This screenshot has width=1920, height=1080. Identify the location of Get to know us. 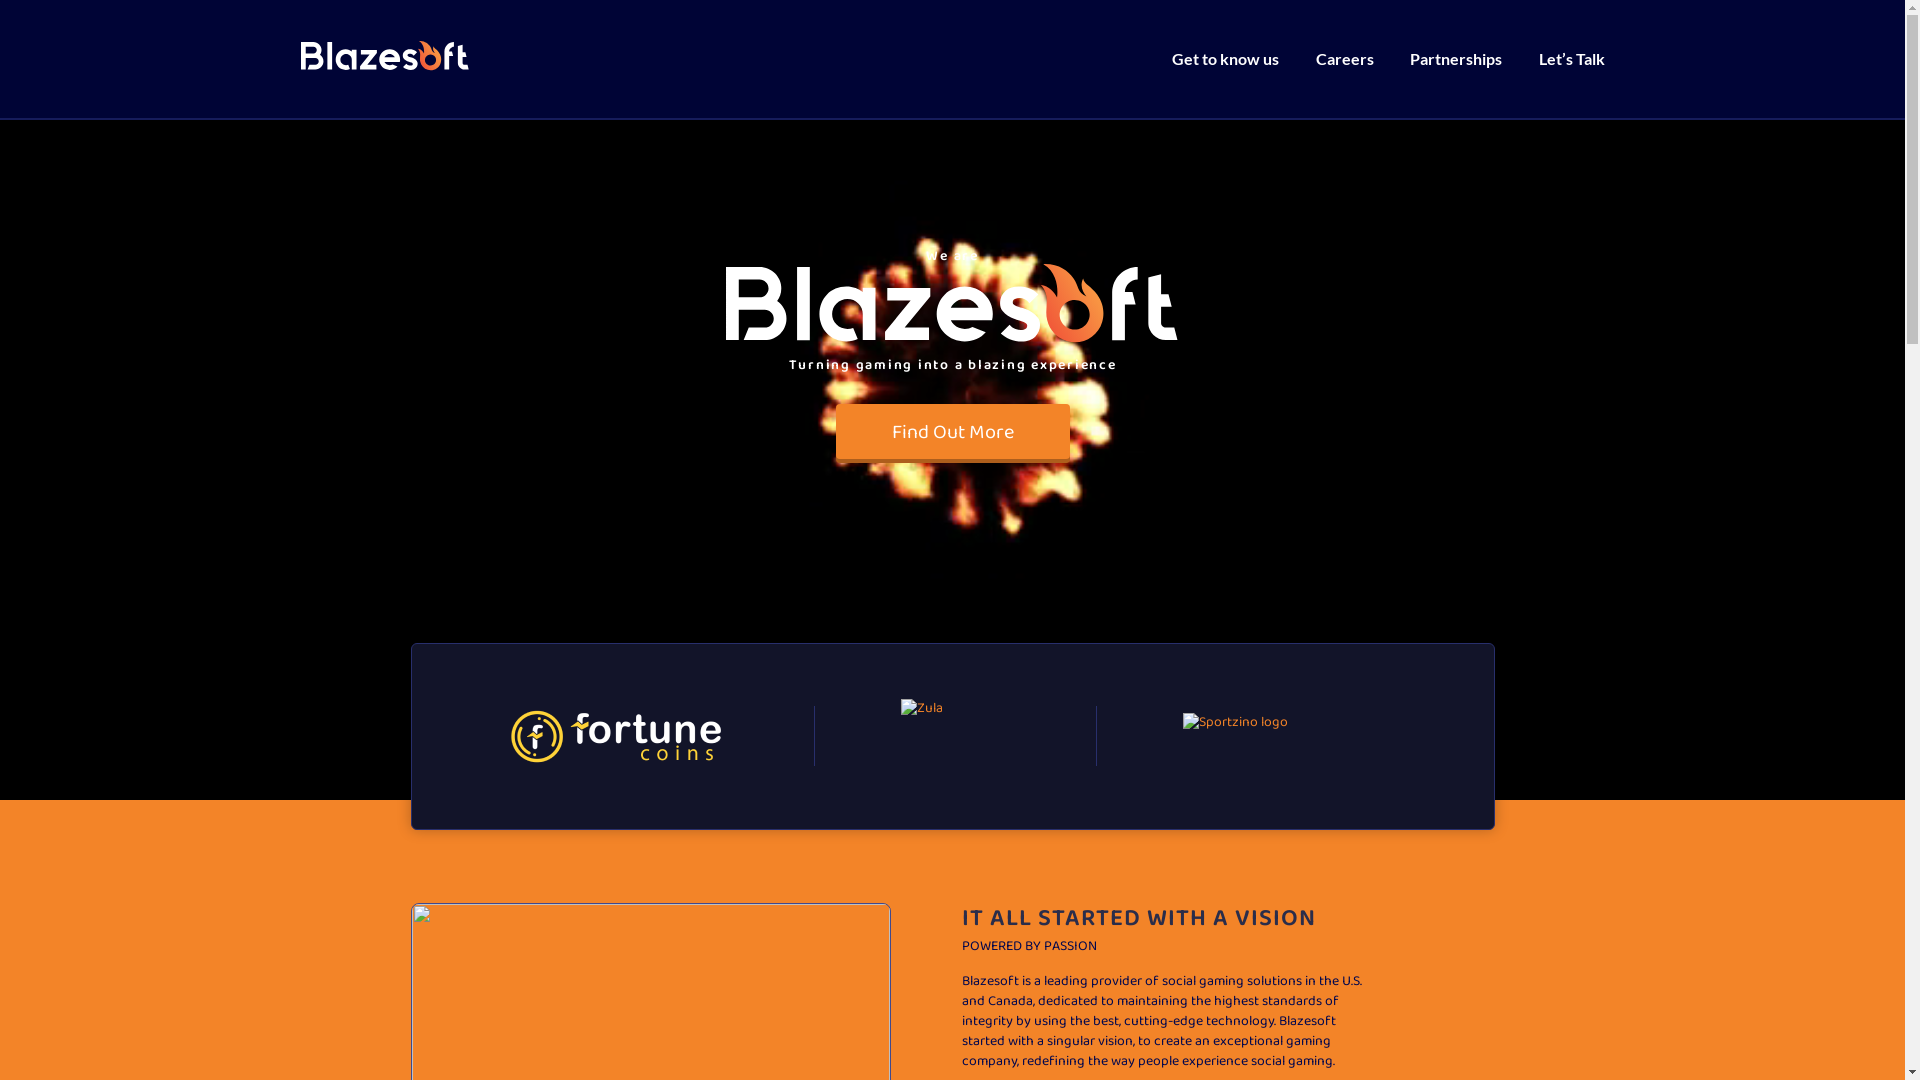
(1226, 58).